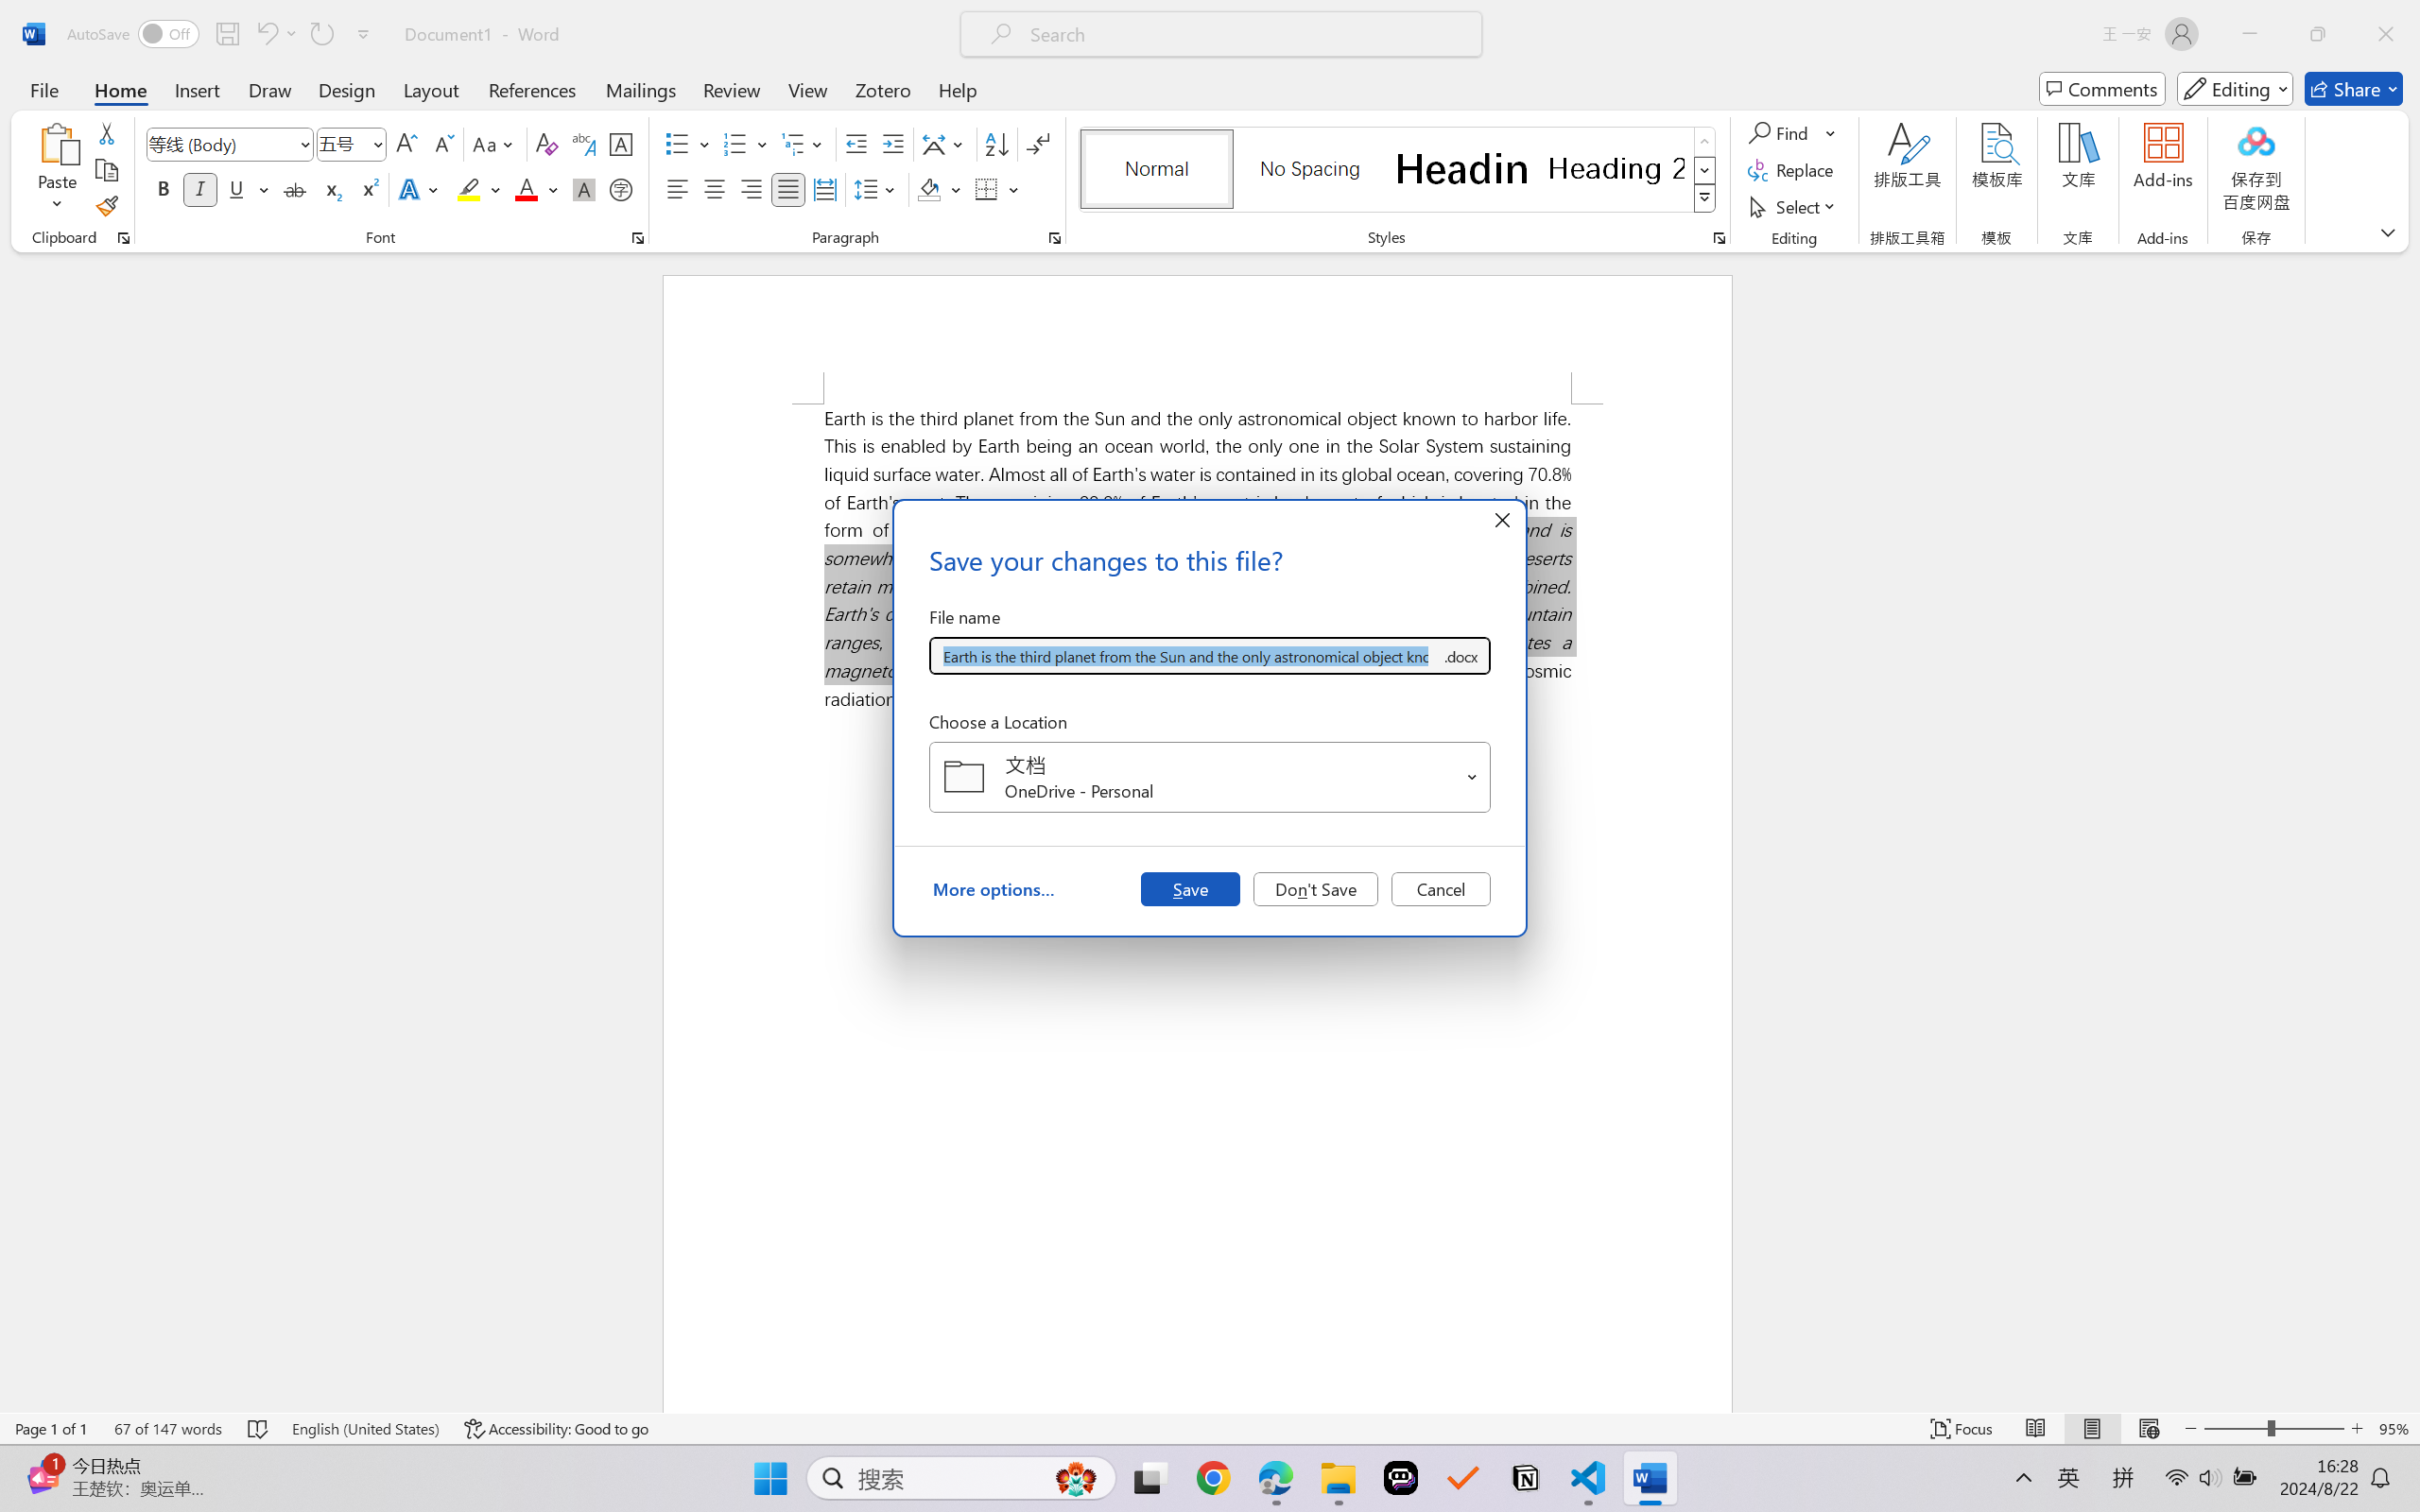 The image size is (2420, 1512). What do you see at coordinates (106, 132) in the screenshot?
I see `Cut` at bounding box center [106, 132].